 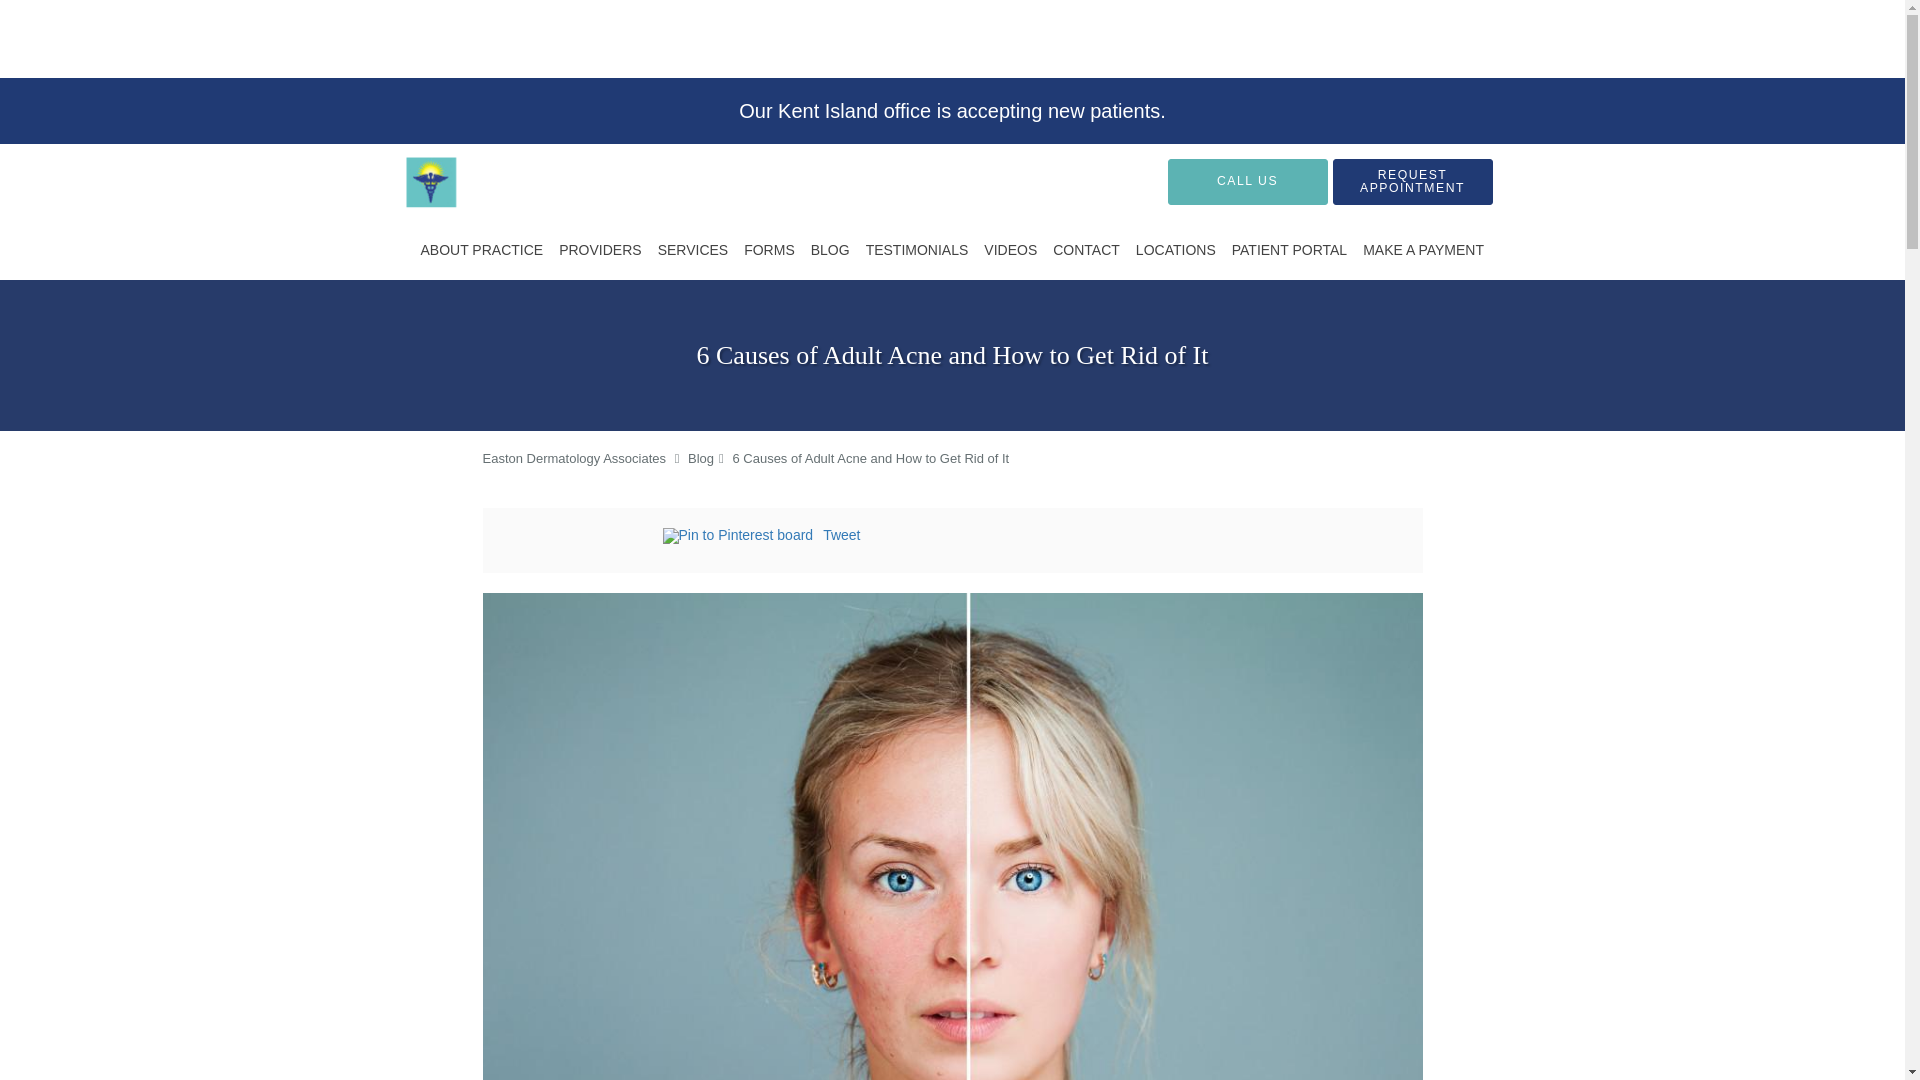 What do you see at coordinates (694, 250) in the screenshot?
I see `SERVICES` at bounding box center [694, 250].